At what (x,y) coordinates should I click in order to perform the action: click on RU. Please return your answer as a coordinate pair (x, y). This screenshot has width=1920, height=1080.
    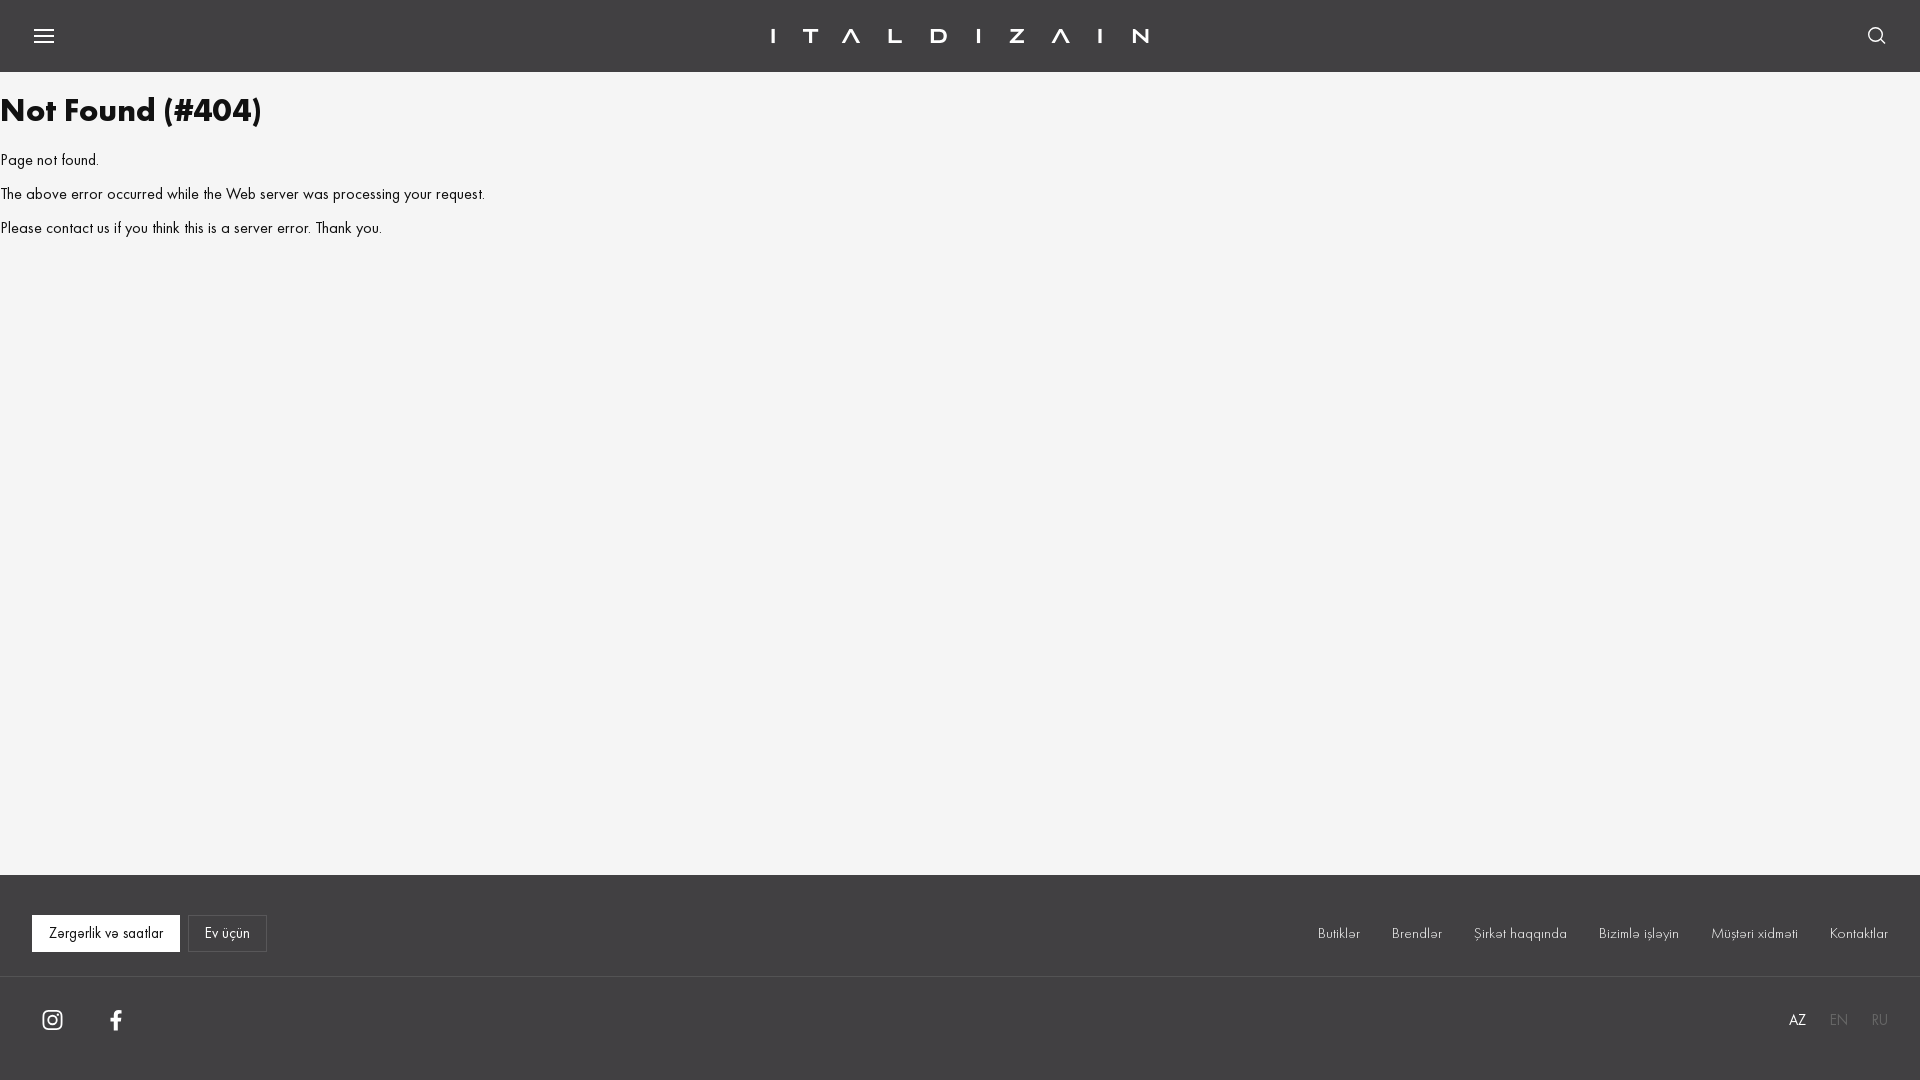
    Looking at the image, I should click on (1880, 1020).